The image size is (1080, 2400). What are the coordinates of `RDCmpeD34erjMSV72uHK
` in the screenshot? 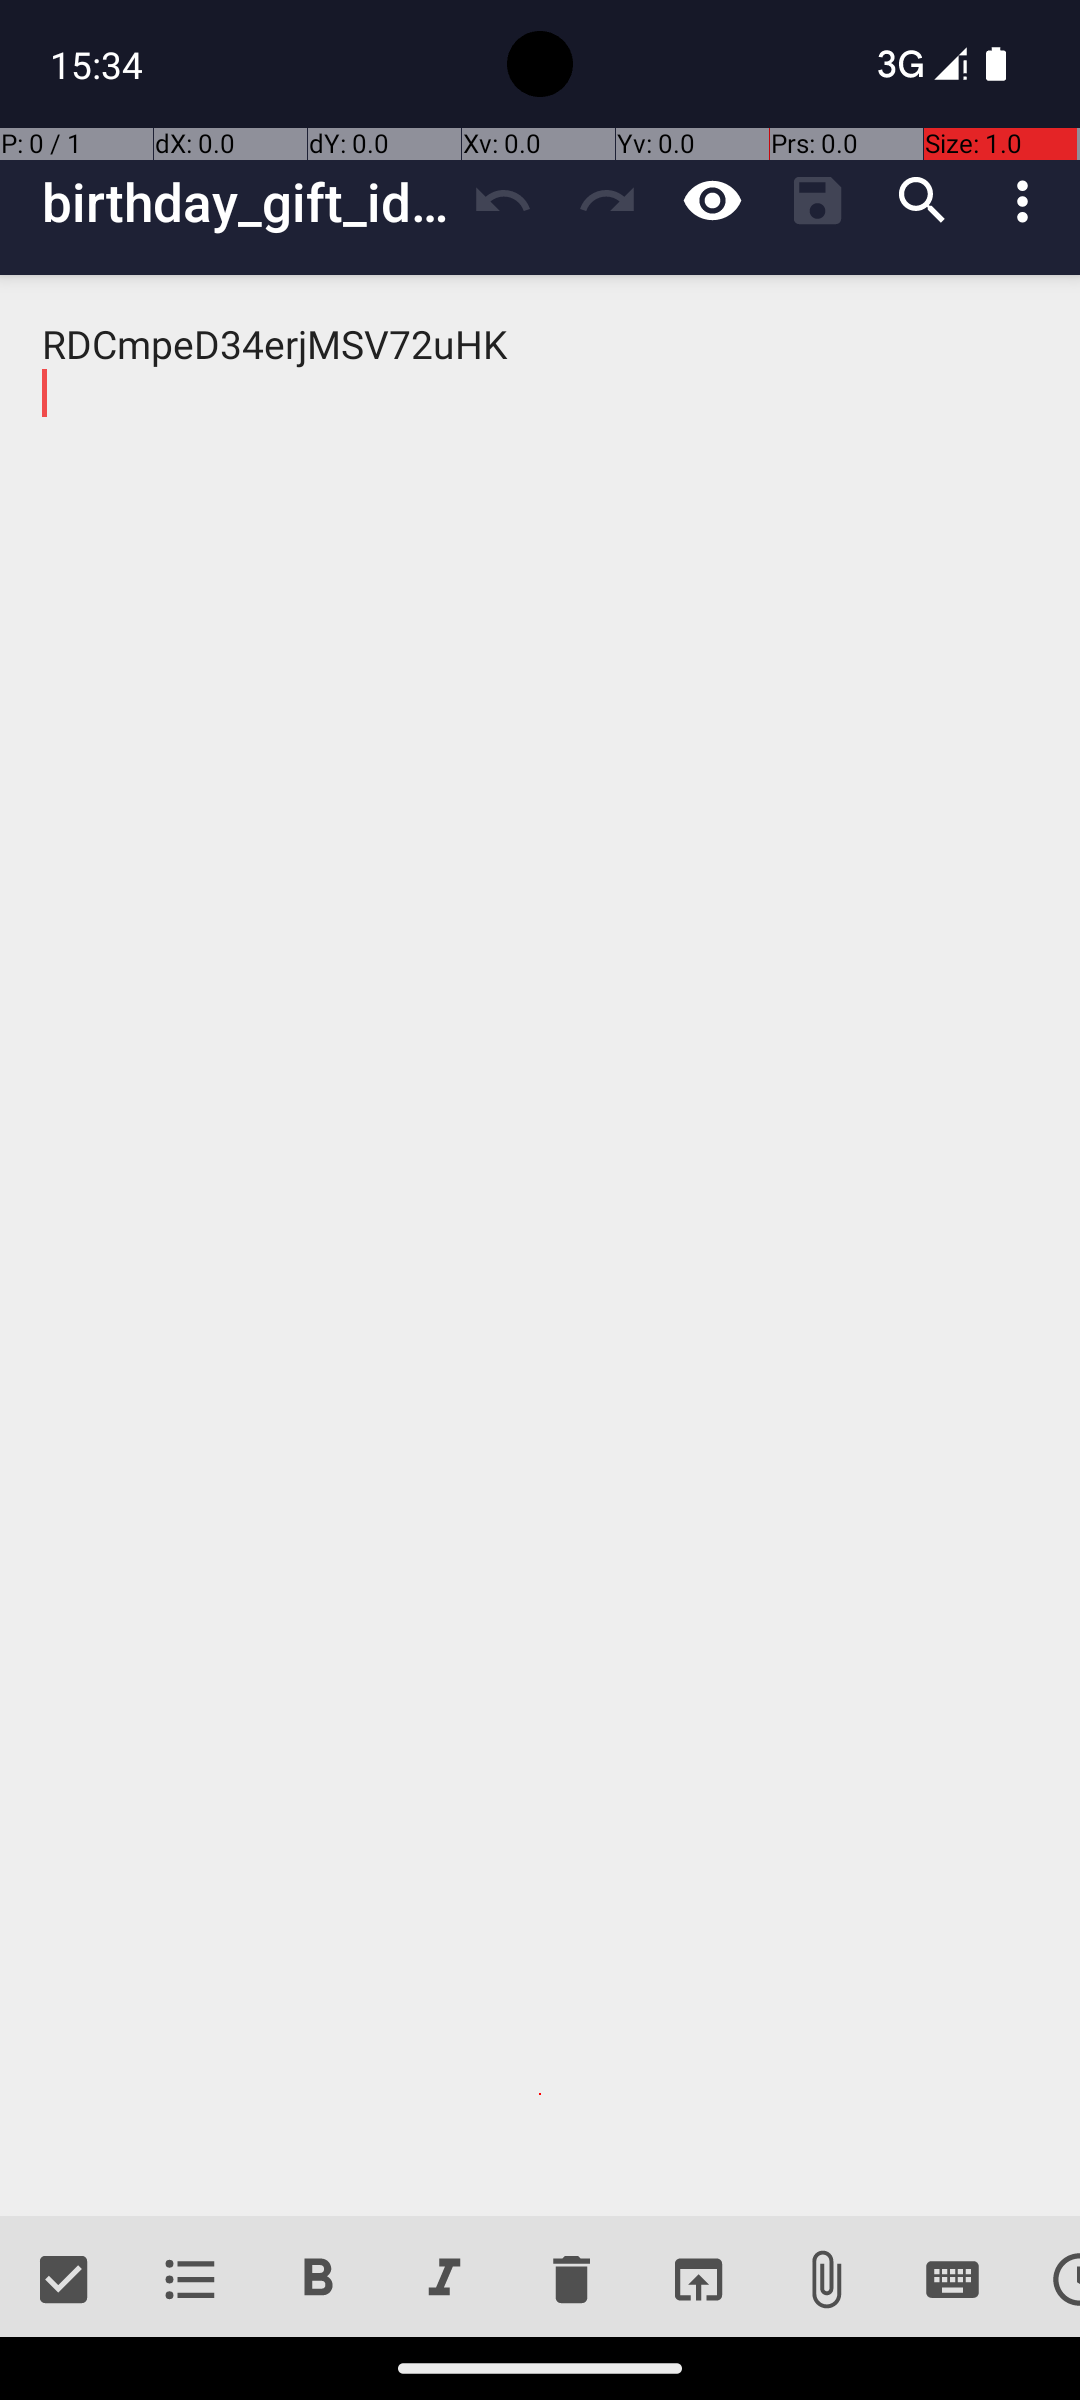 It's located at (540, 1246).